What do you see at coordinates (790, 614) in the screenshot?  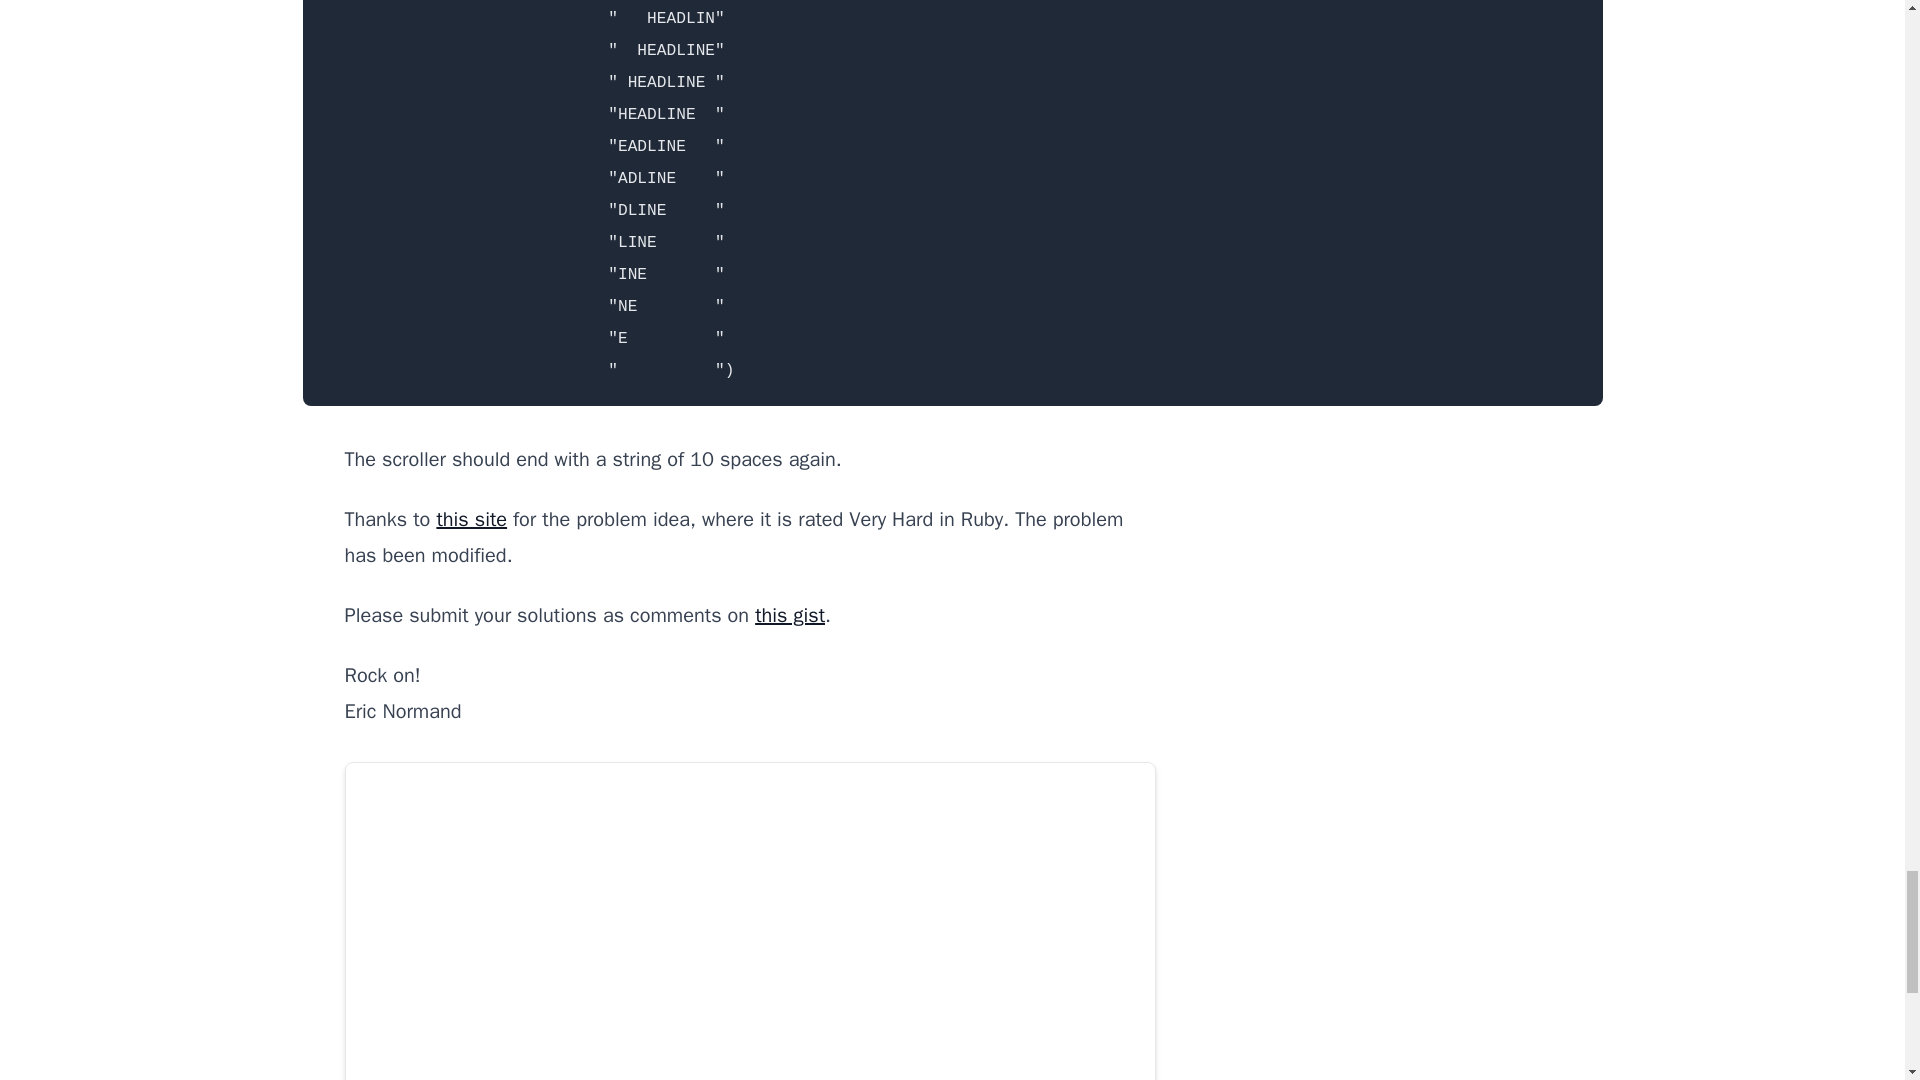 I see `this gist` at bounding box center [790, 614].